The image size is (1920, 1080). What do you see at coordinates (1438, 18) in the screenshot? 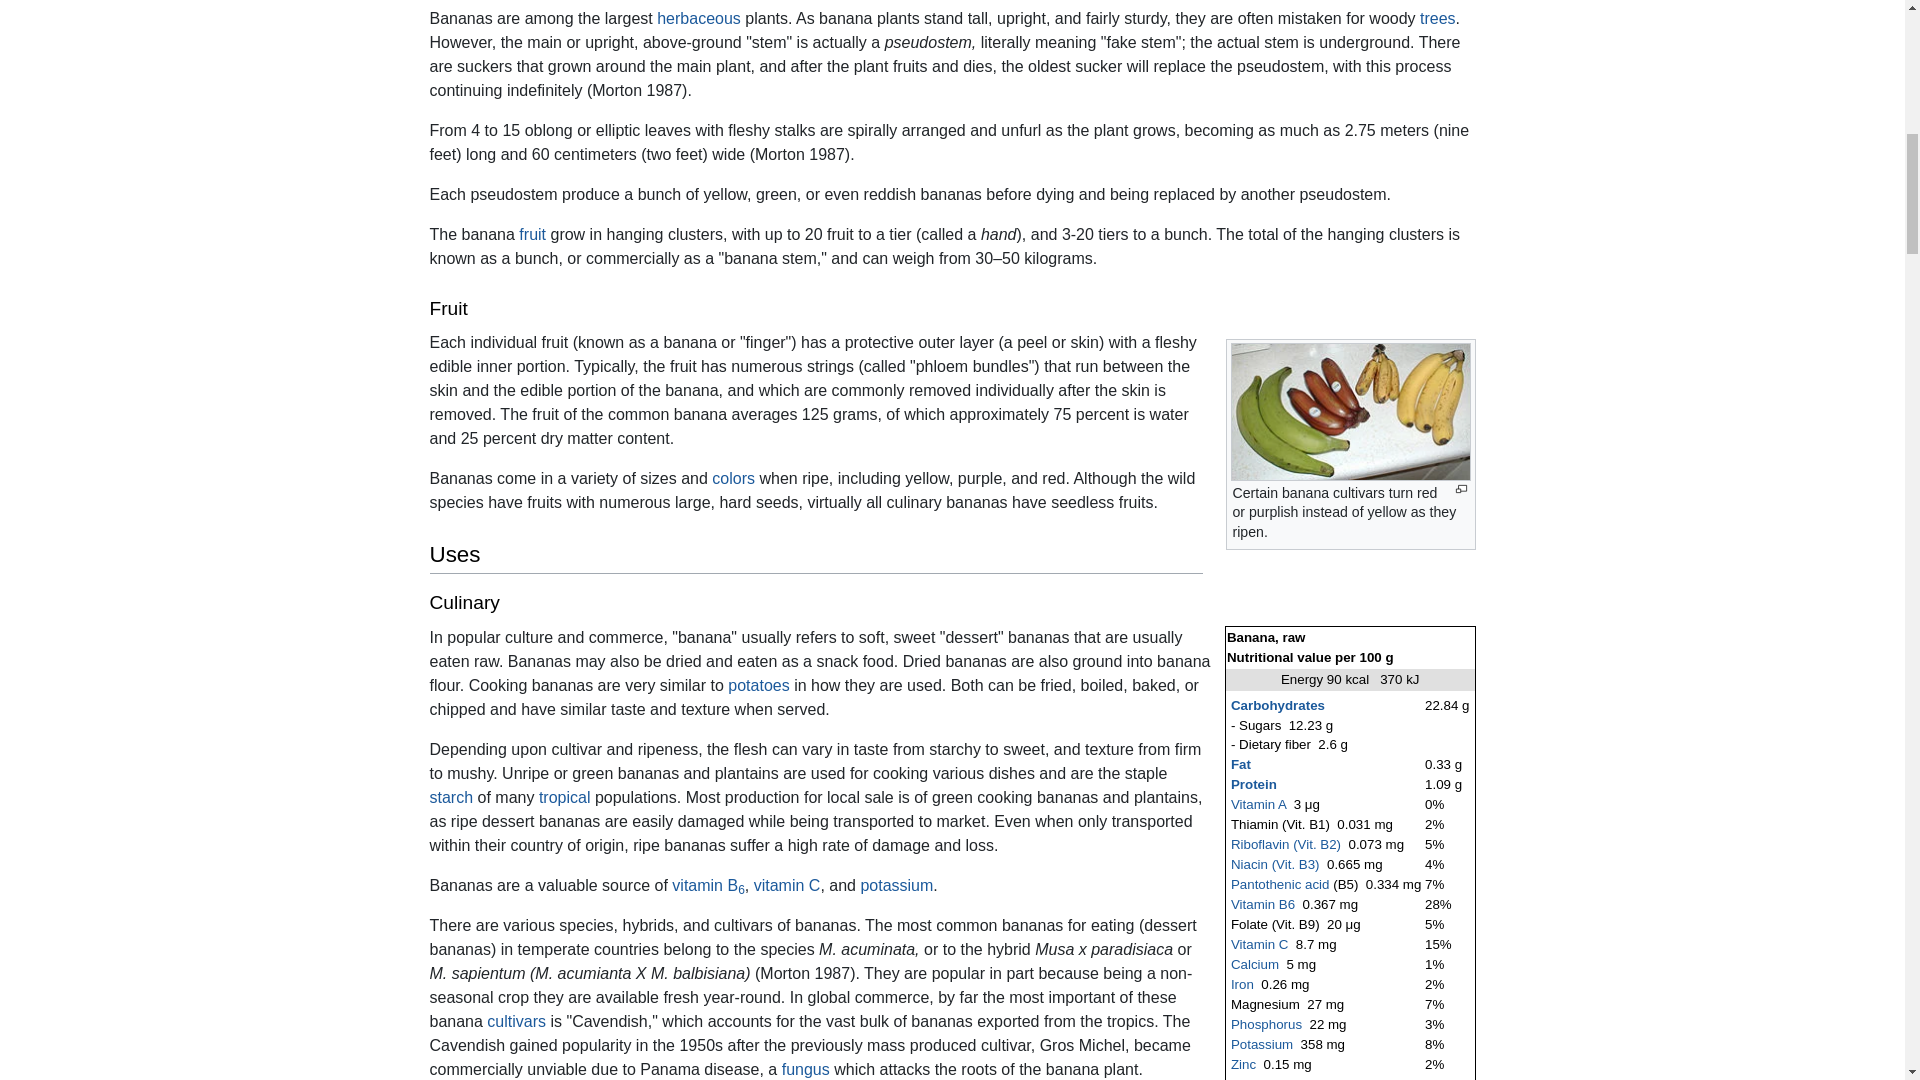
I see `trees` at bounding box center [1438, 18].